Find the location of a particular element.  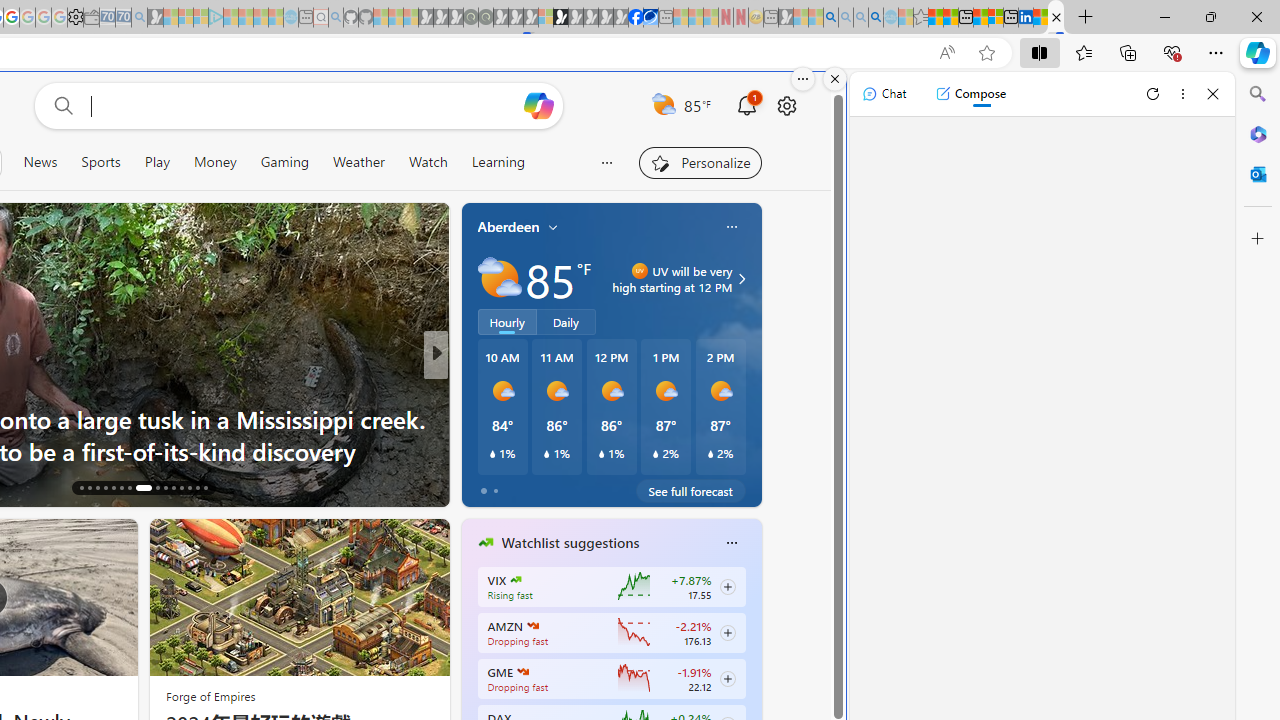

previous is located at coordinates (472, 670).